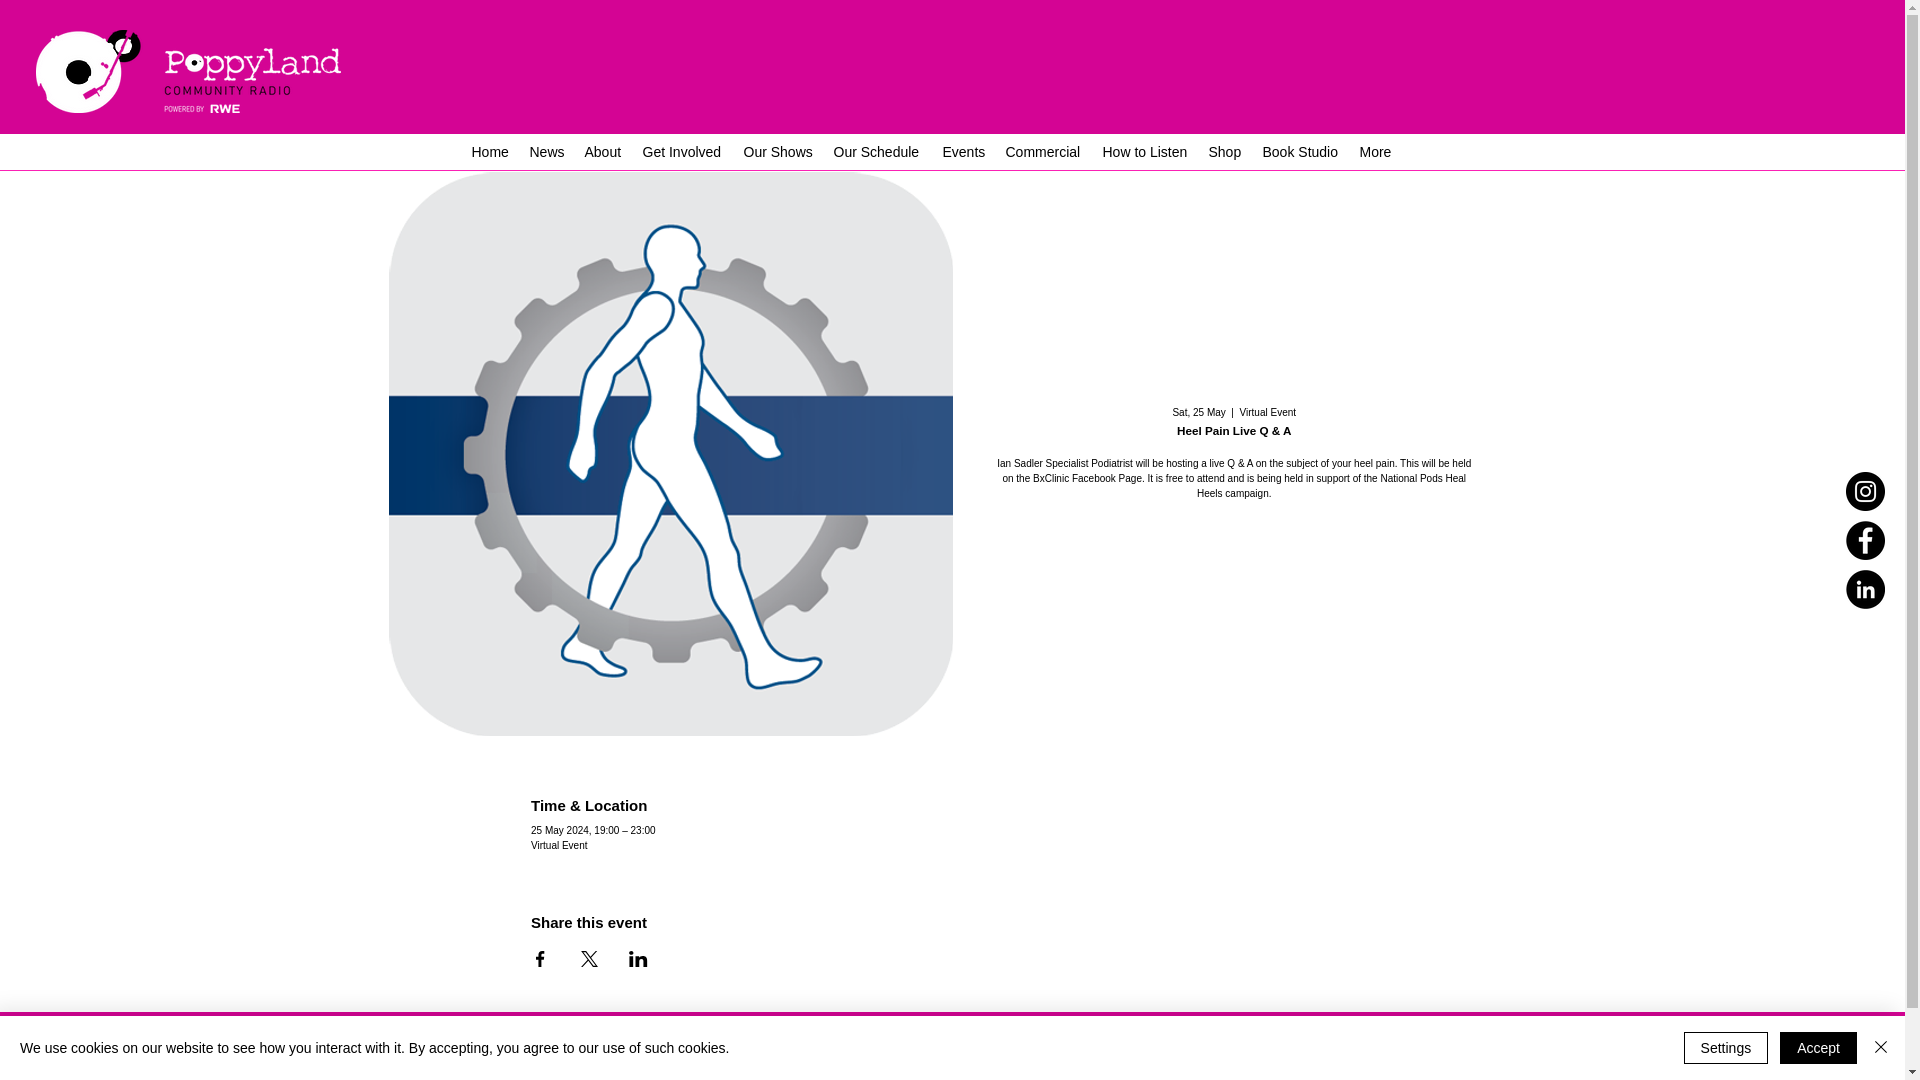 Image resolution: width=1920 pixels, height=1080 pixels. What do you see at coordinates (682, 152) in the screenshot?
I see `Get Involved` at bounding box center [682, 152].